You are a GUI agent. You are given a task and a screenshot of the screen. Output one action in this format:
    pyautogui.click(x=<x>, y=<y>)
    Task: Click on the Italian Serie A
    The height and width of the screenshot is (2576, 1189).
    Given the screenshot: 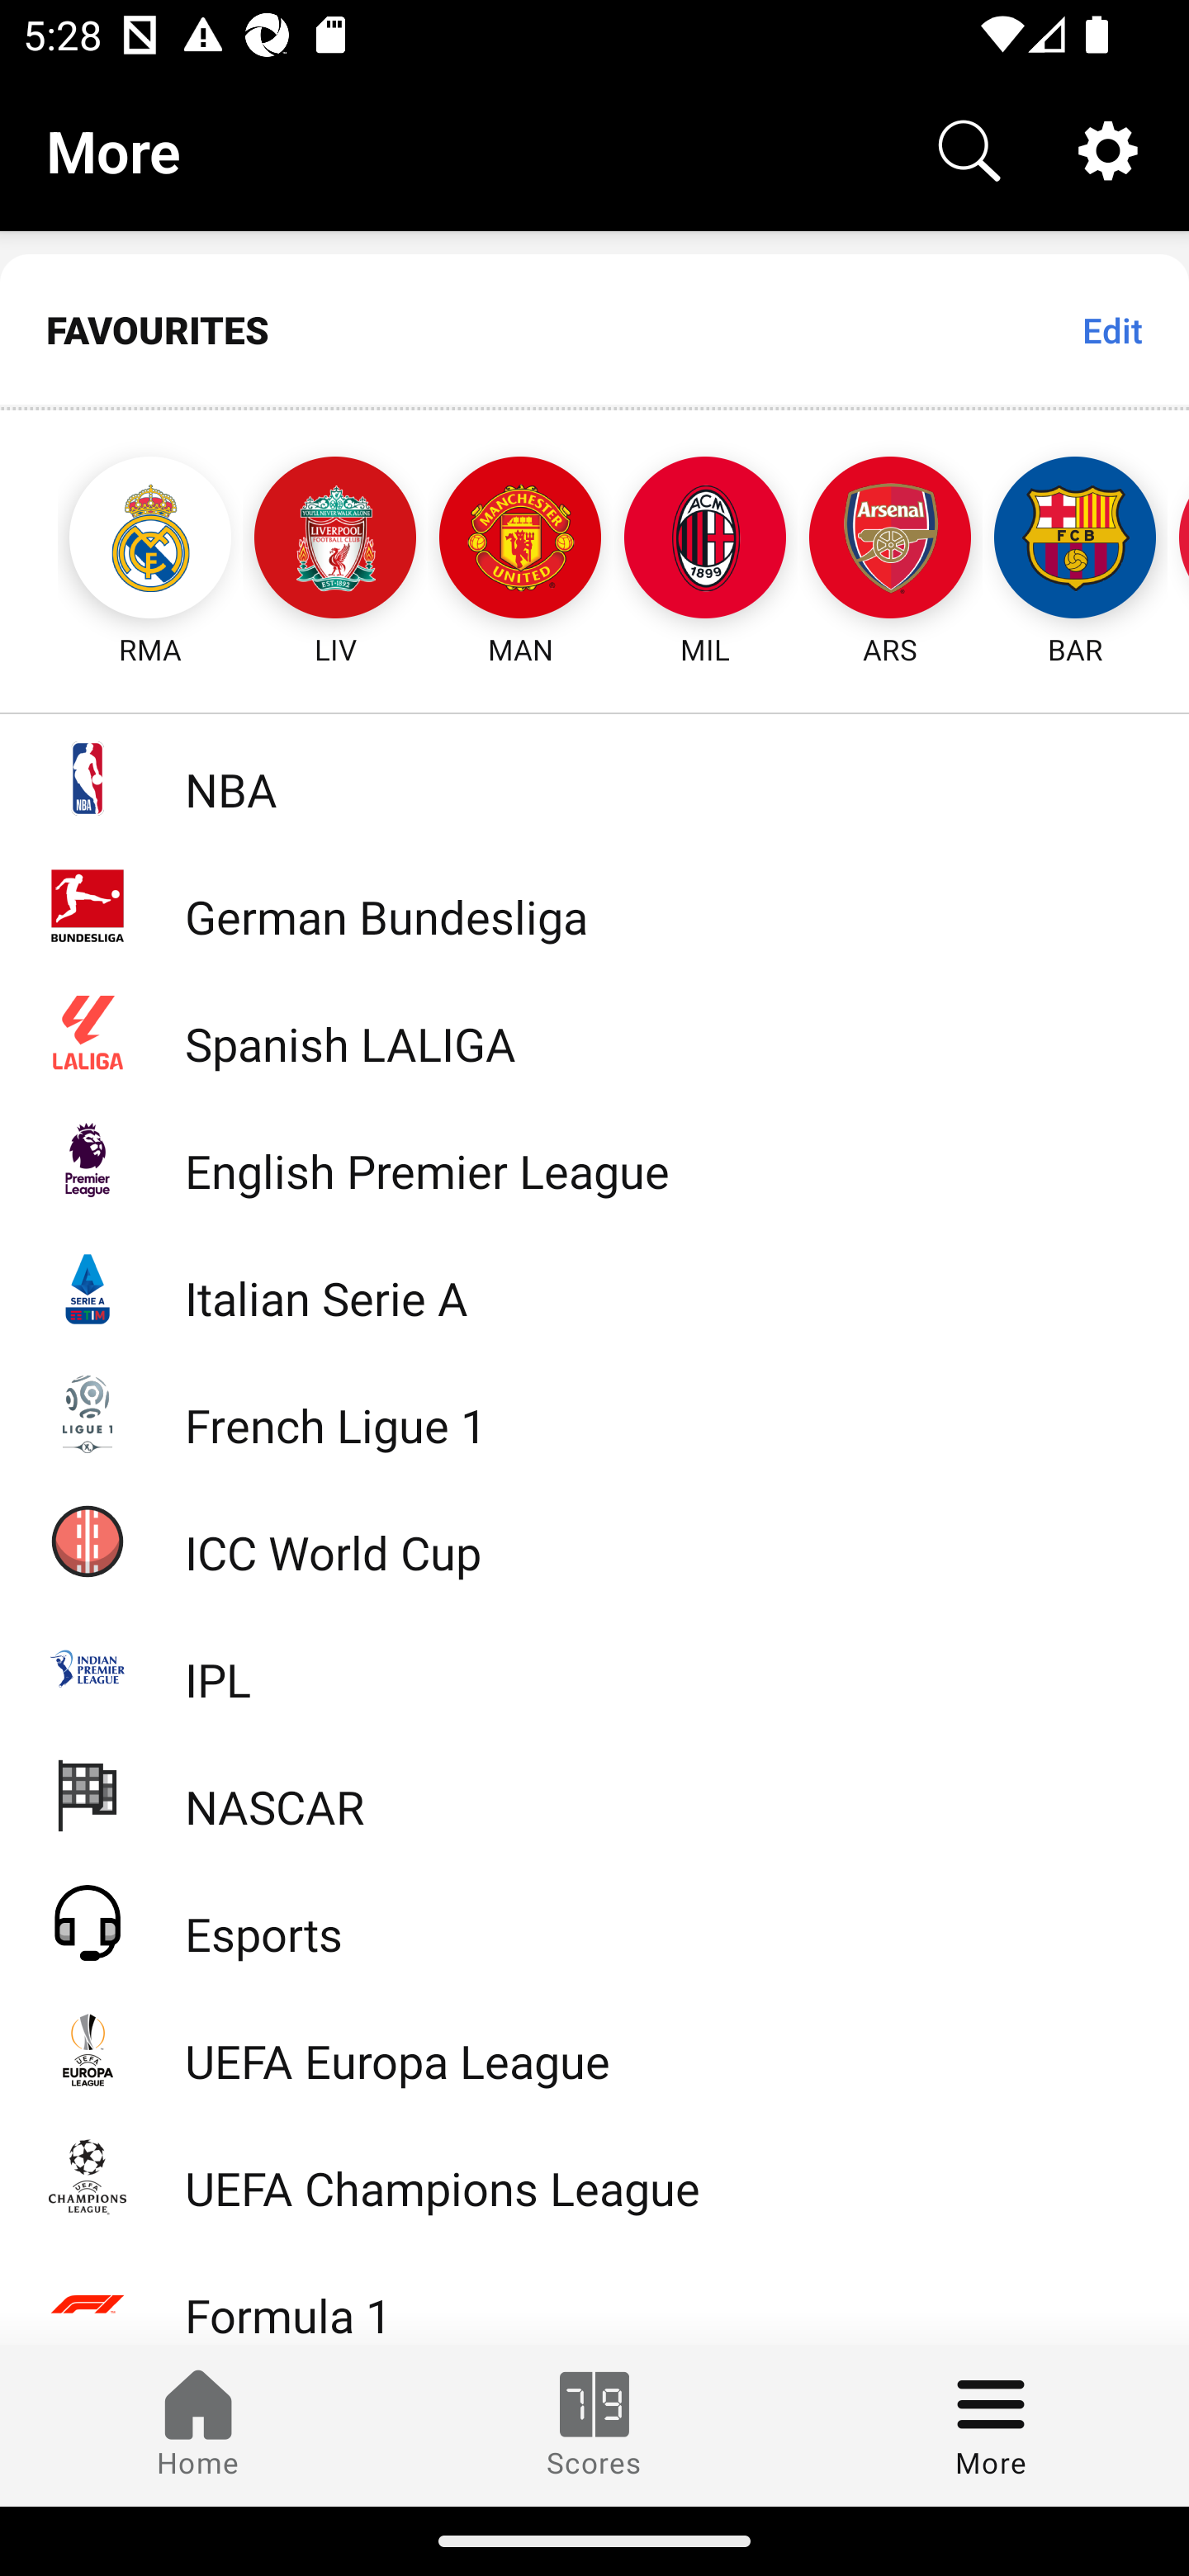 What is the action you would take?
    pyautogui.click(x=594, y=1286)
    